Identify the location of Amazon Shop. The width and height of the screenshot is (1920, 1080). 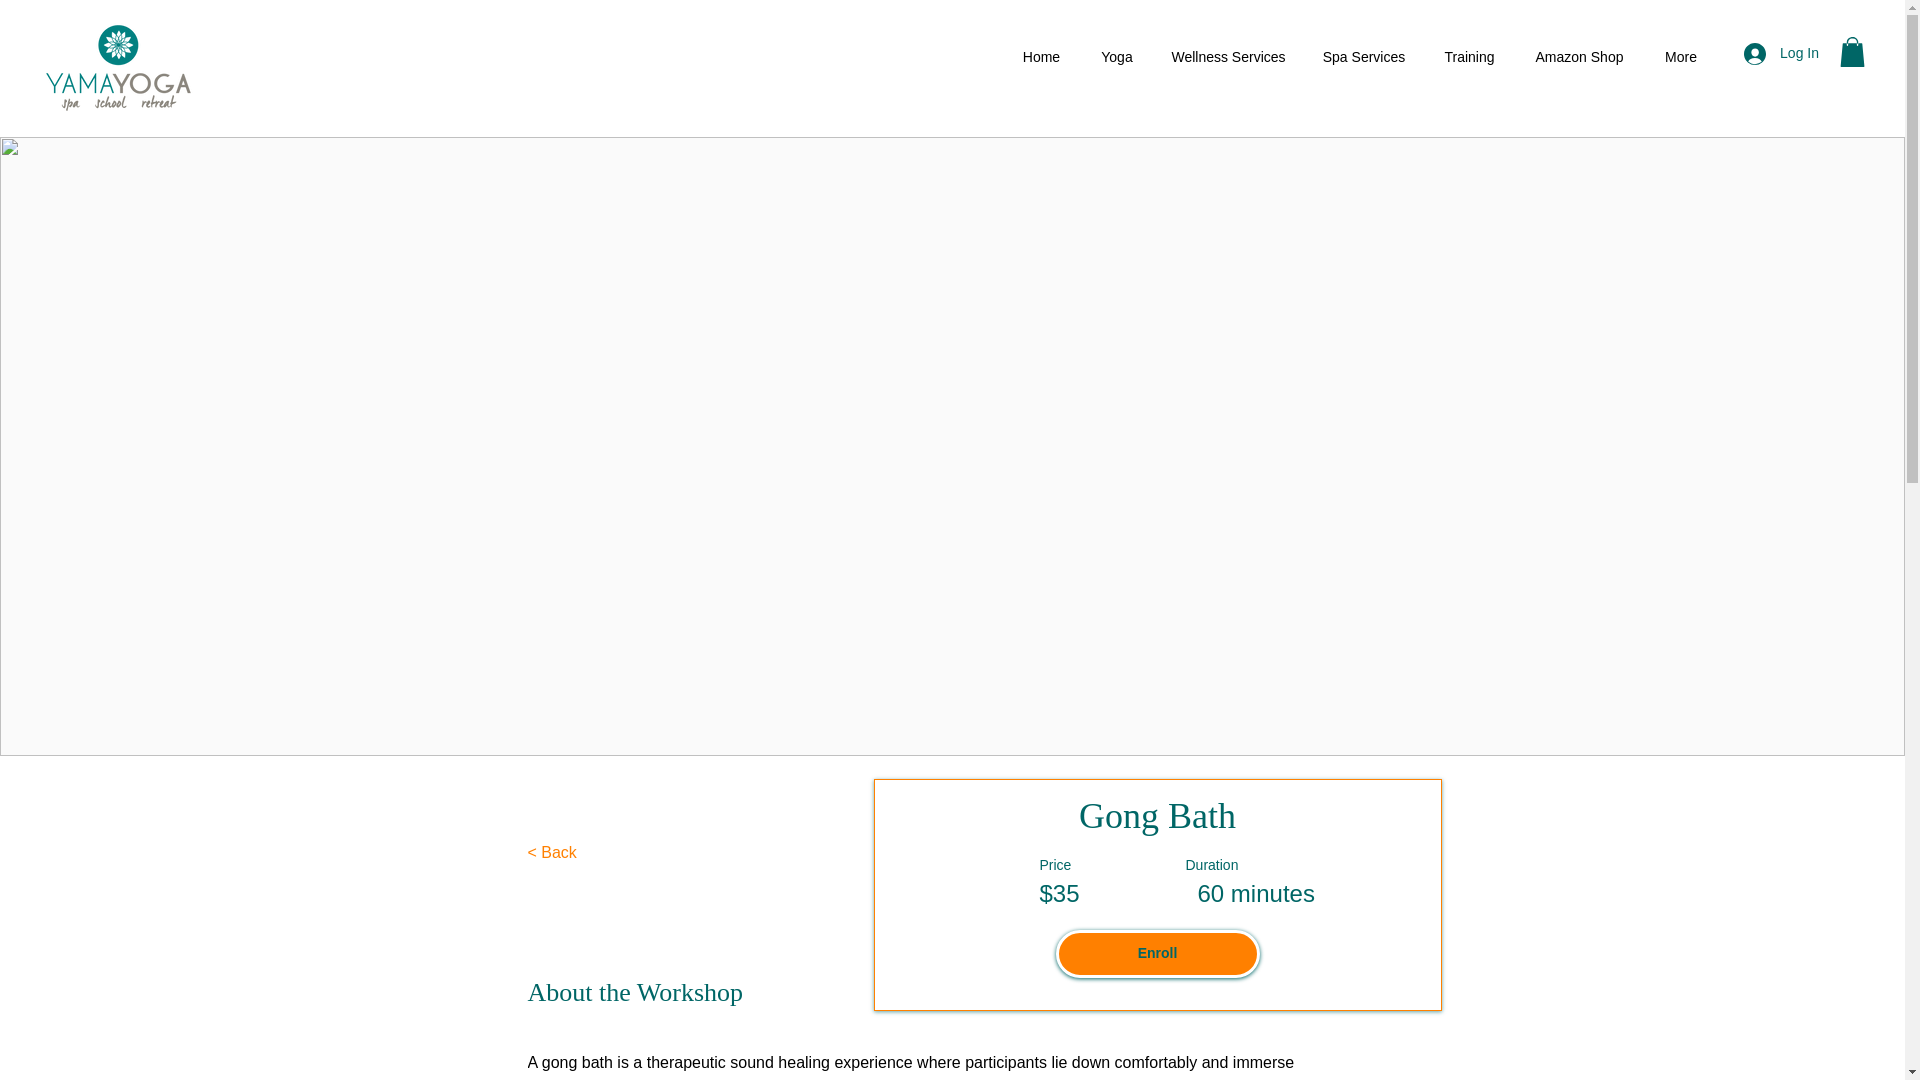
(1578, 57).